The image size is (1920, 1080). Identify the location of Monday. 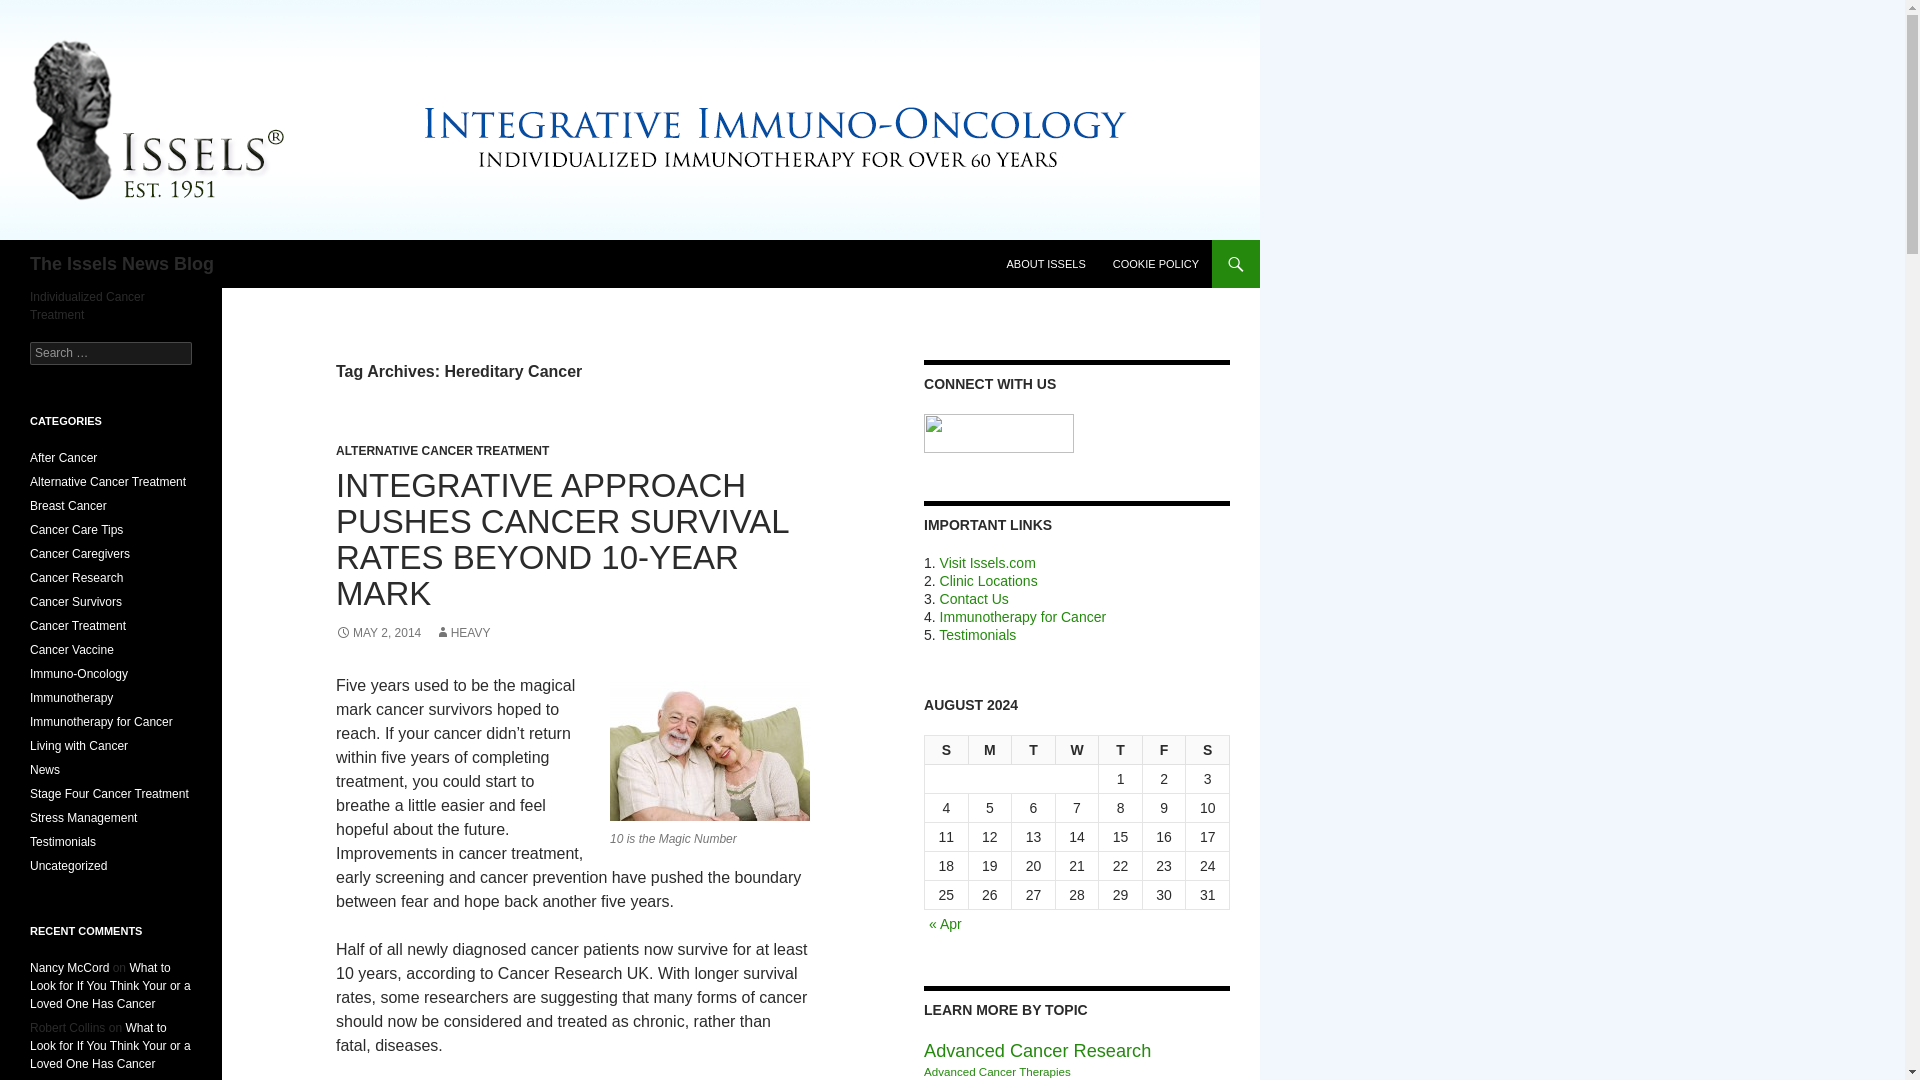
(991, 750).